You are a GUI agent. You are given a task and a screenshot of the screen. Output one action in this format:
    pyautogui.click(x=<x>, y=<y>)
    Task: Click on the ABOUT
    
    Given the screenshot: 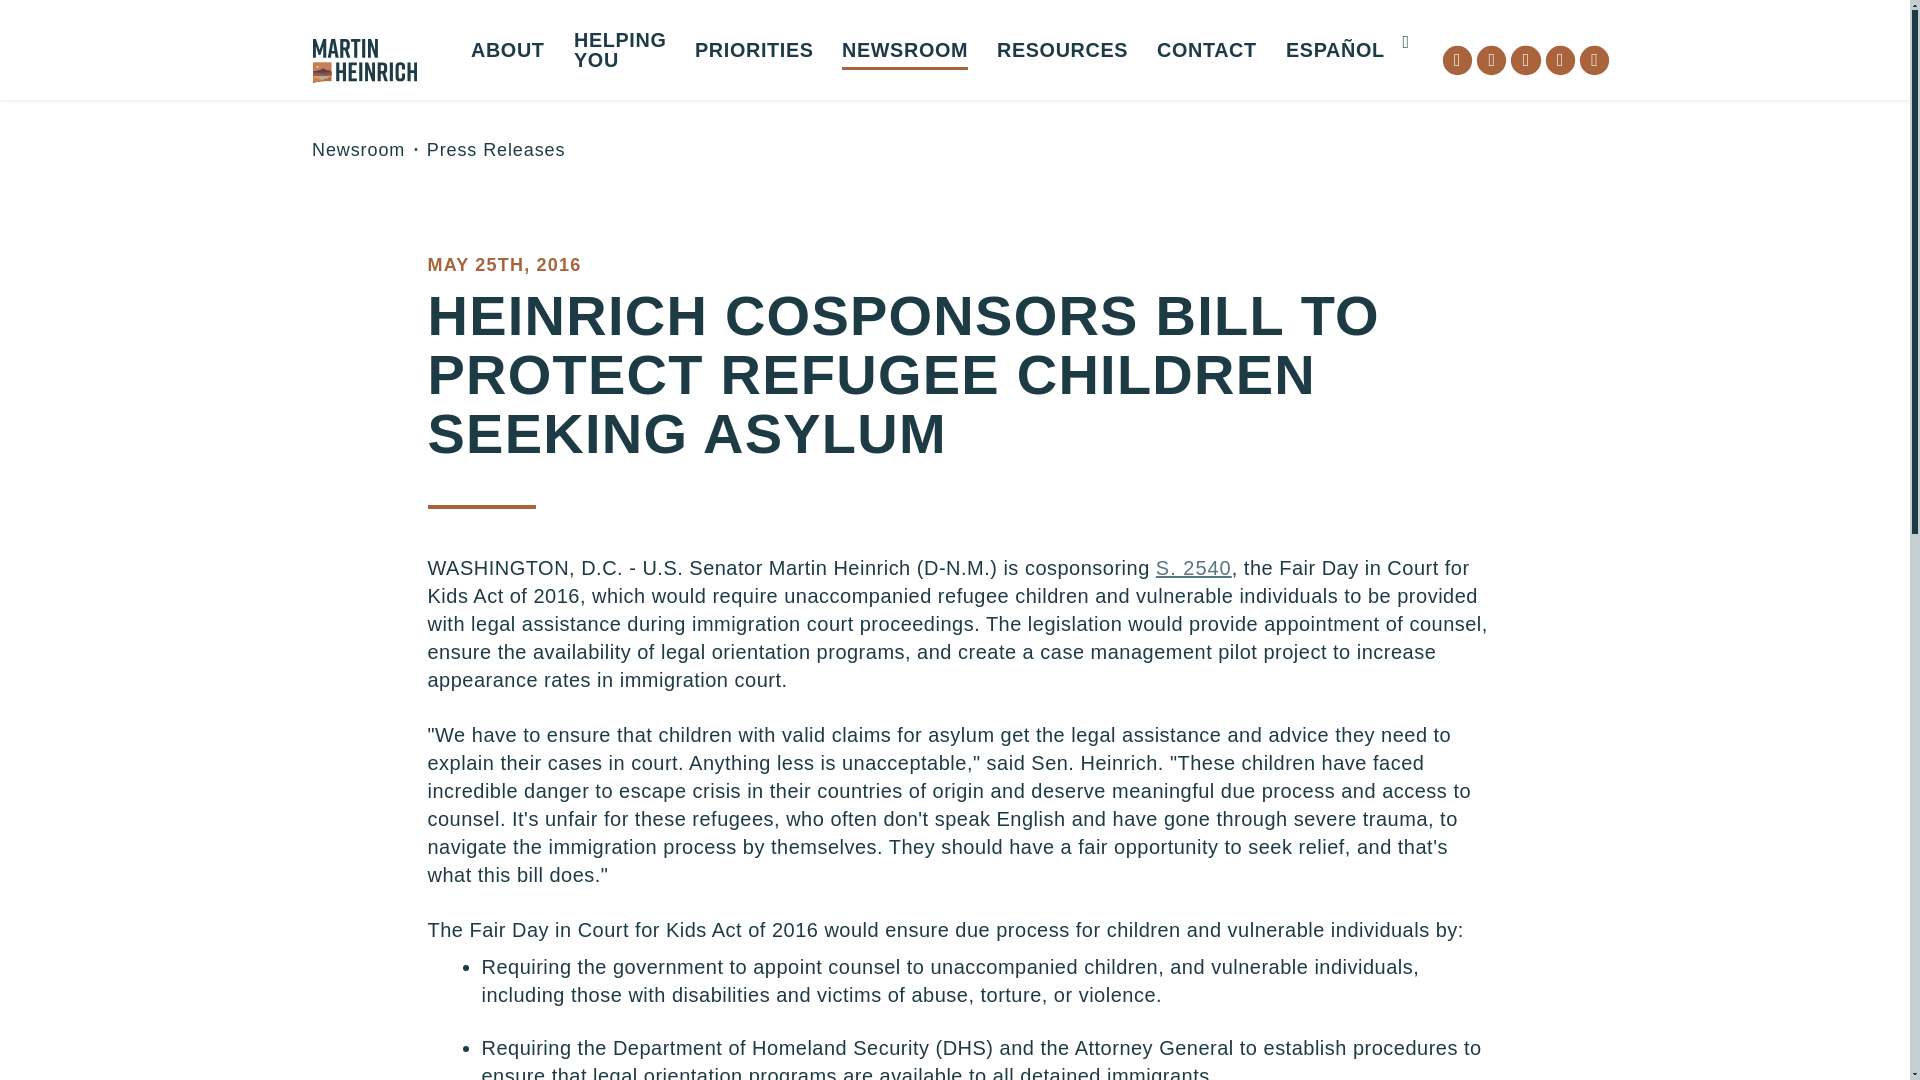 What is the action you would take?
    pyautogui.click(x=508, y=56)
    